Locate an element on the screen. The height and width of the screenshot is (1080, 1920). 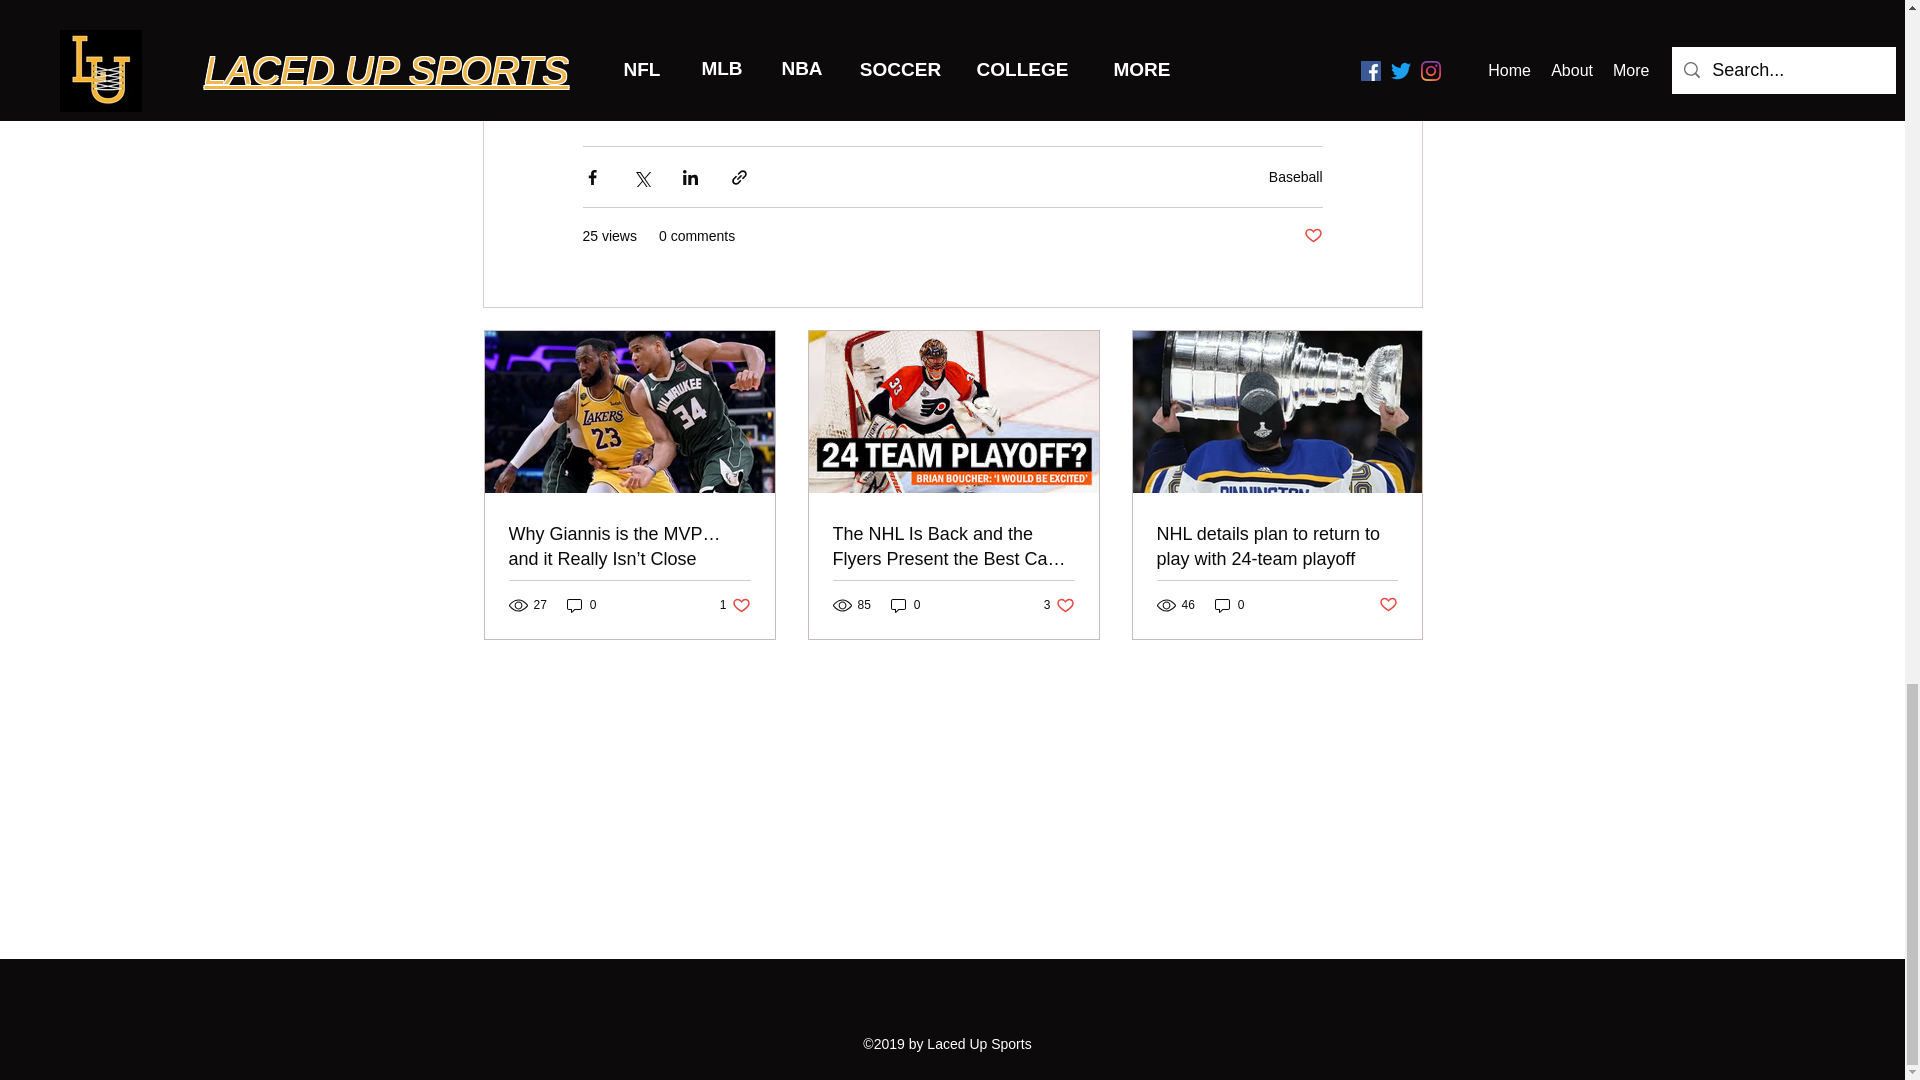
0 is located at coordinates (906, 605).